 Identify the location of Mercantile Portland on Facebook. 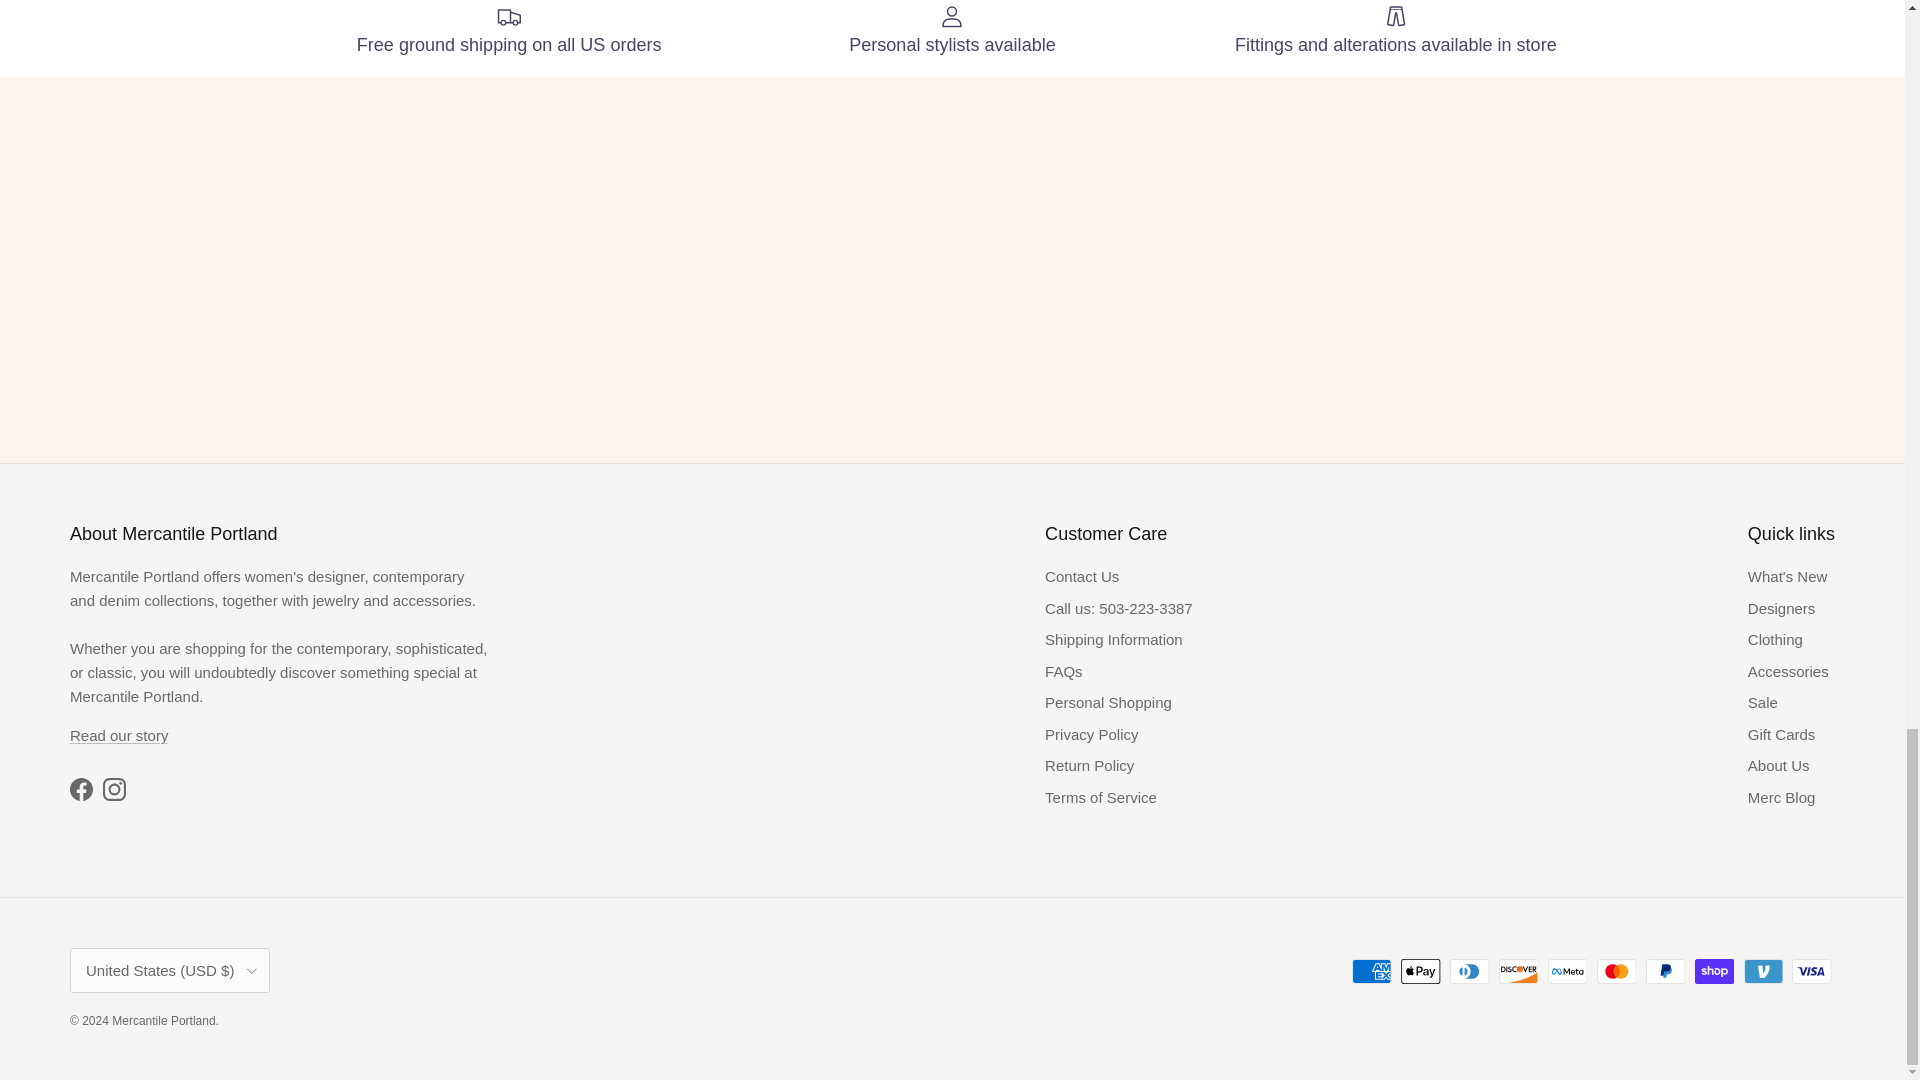
(80, 789).